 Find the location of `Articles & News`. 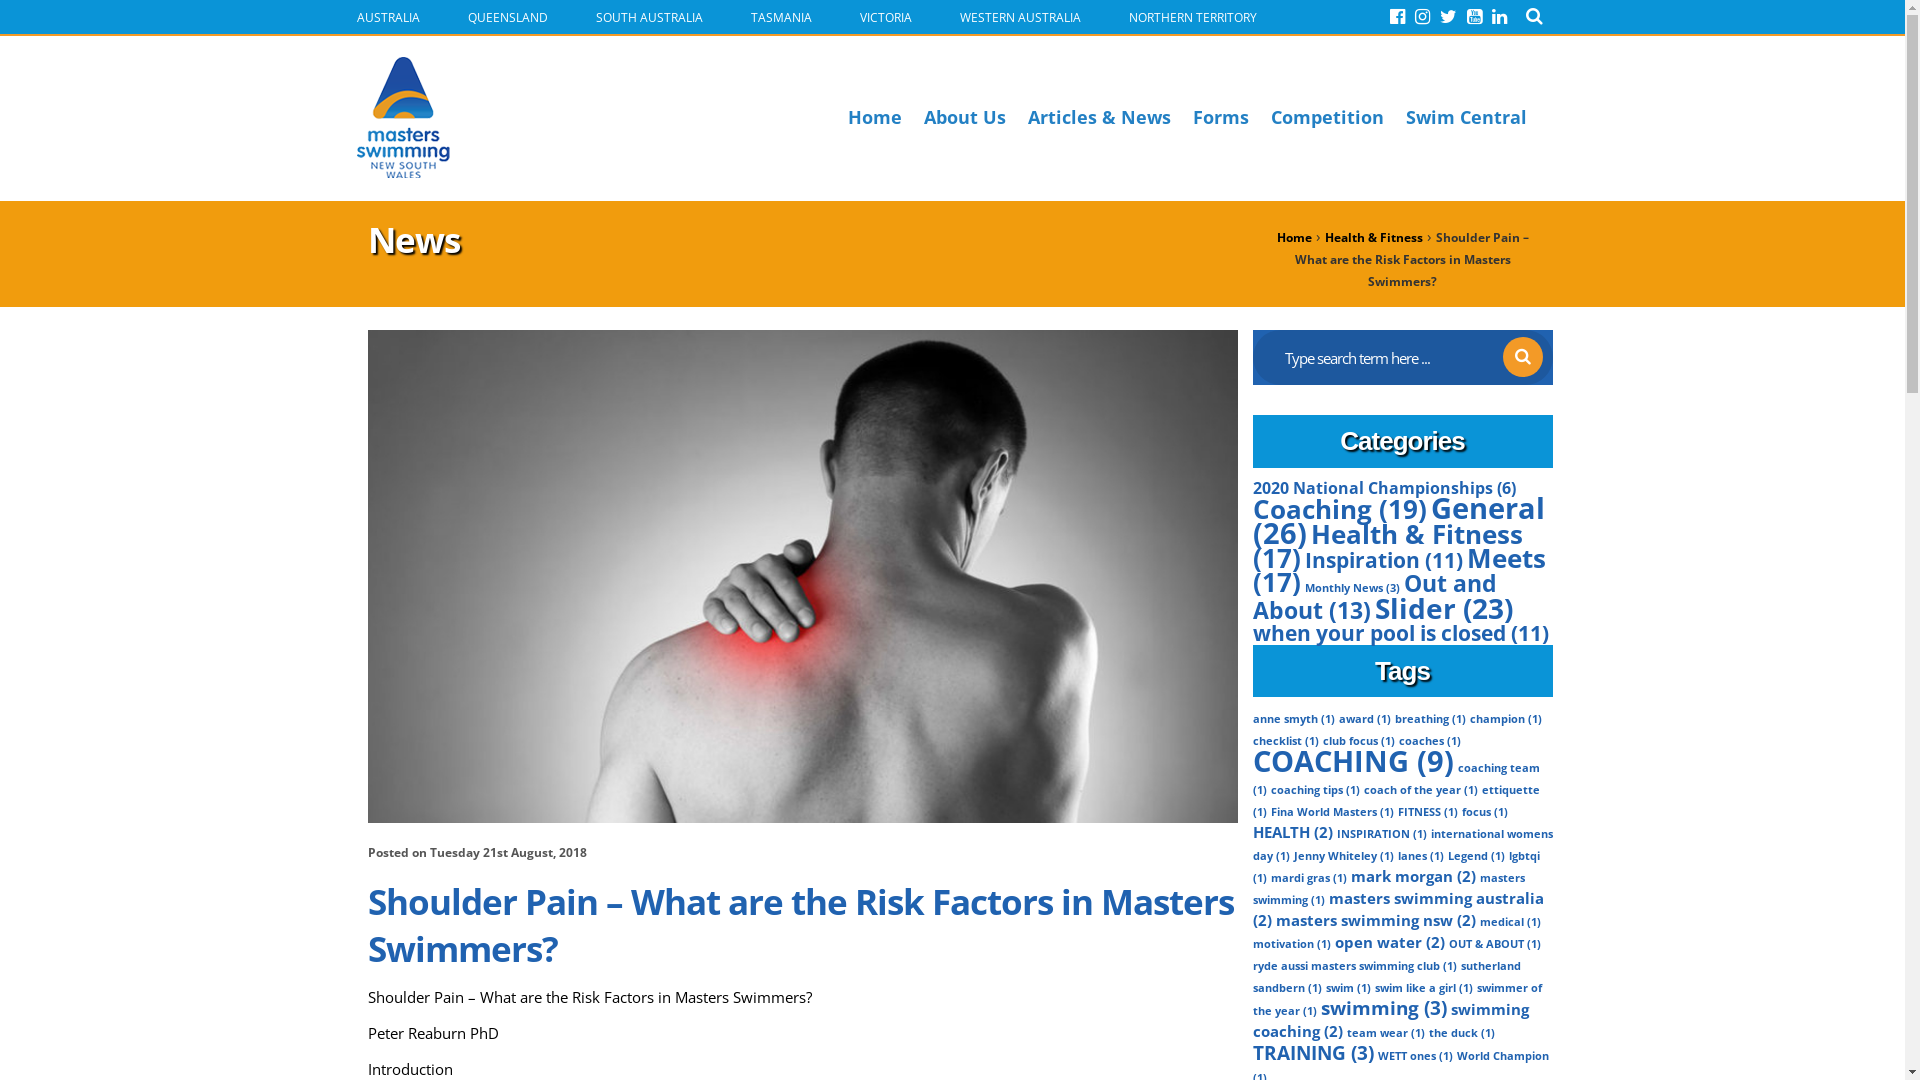

Articles & News is located at coordinates (1100, 117).